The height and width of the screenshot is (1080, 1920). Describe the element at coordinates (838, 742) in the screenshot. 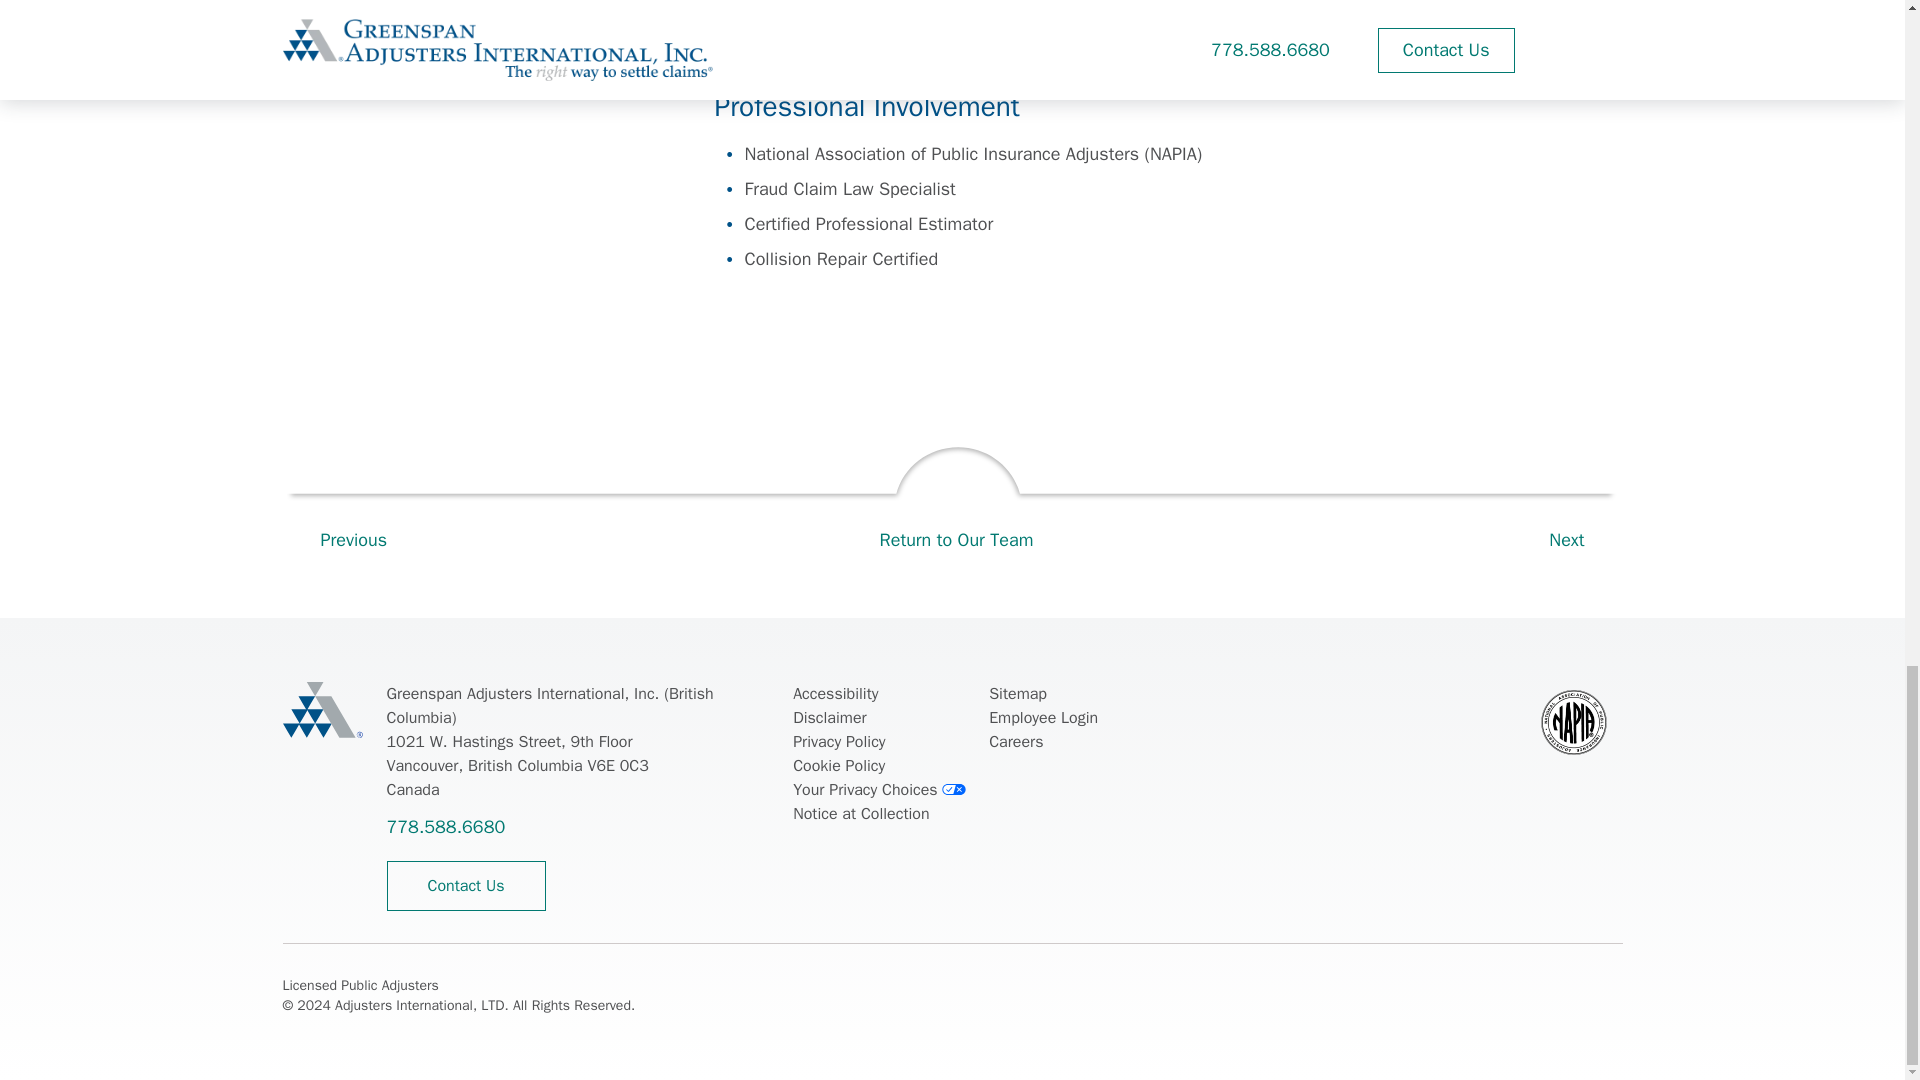

I see `Privacy Policy` at that location.